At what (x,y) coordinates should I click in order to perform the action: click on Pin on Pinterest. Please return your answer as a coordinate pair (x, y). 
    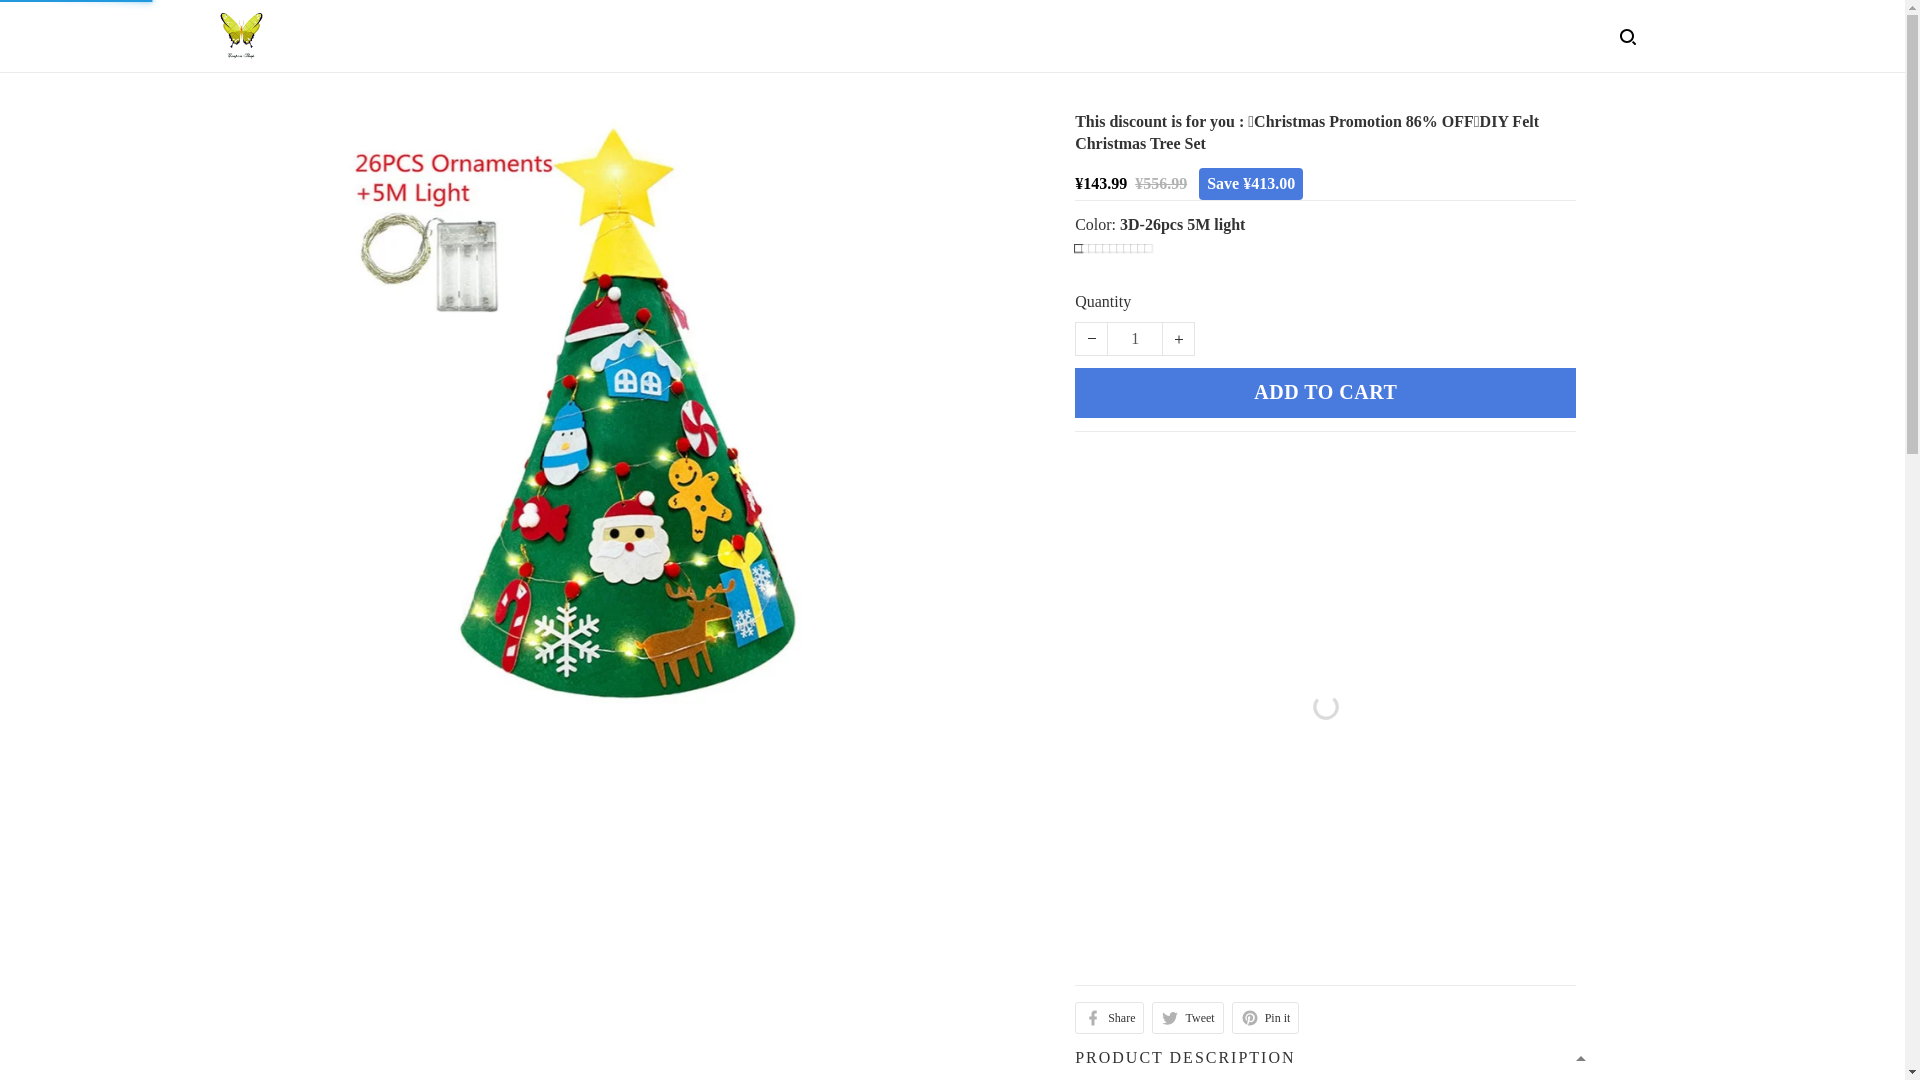
    Looking at the image, I should click on (1266, 1018).